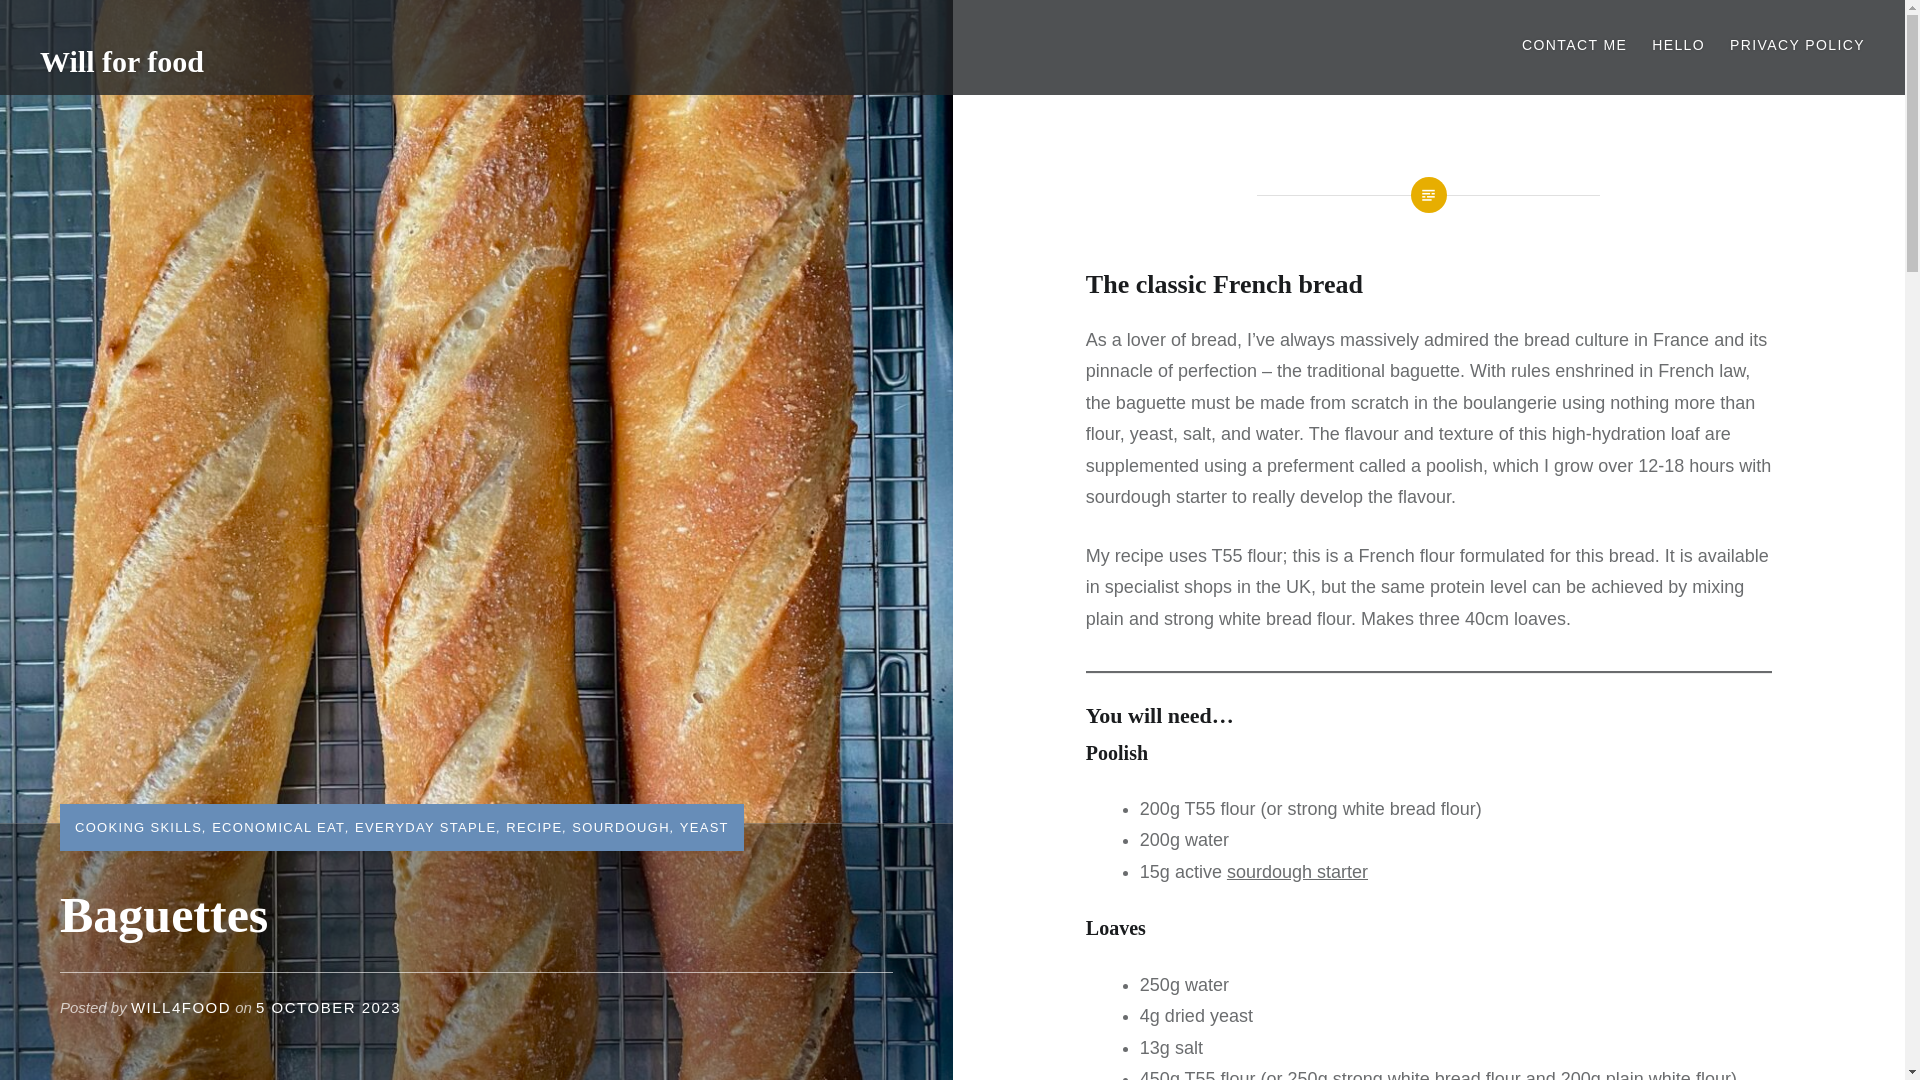  What do you see at coordinates (534, 826) in the screenshot?
I see `RECIPE` at bounding box center [534, 826].